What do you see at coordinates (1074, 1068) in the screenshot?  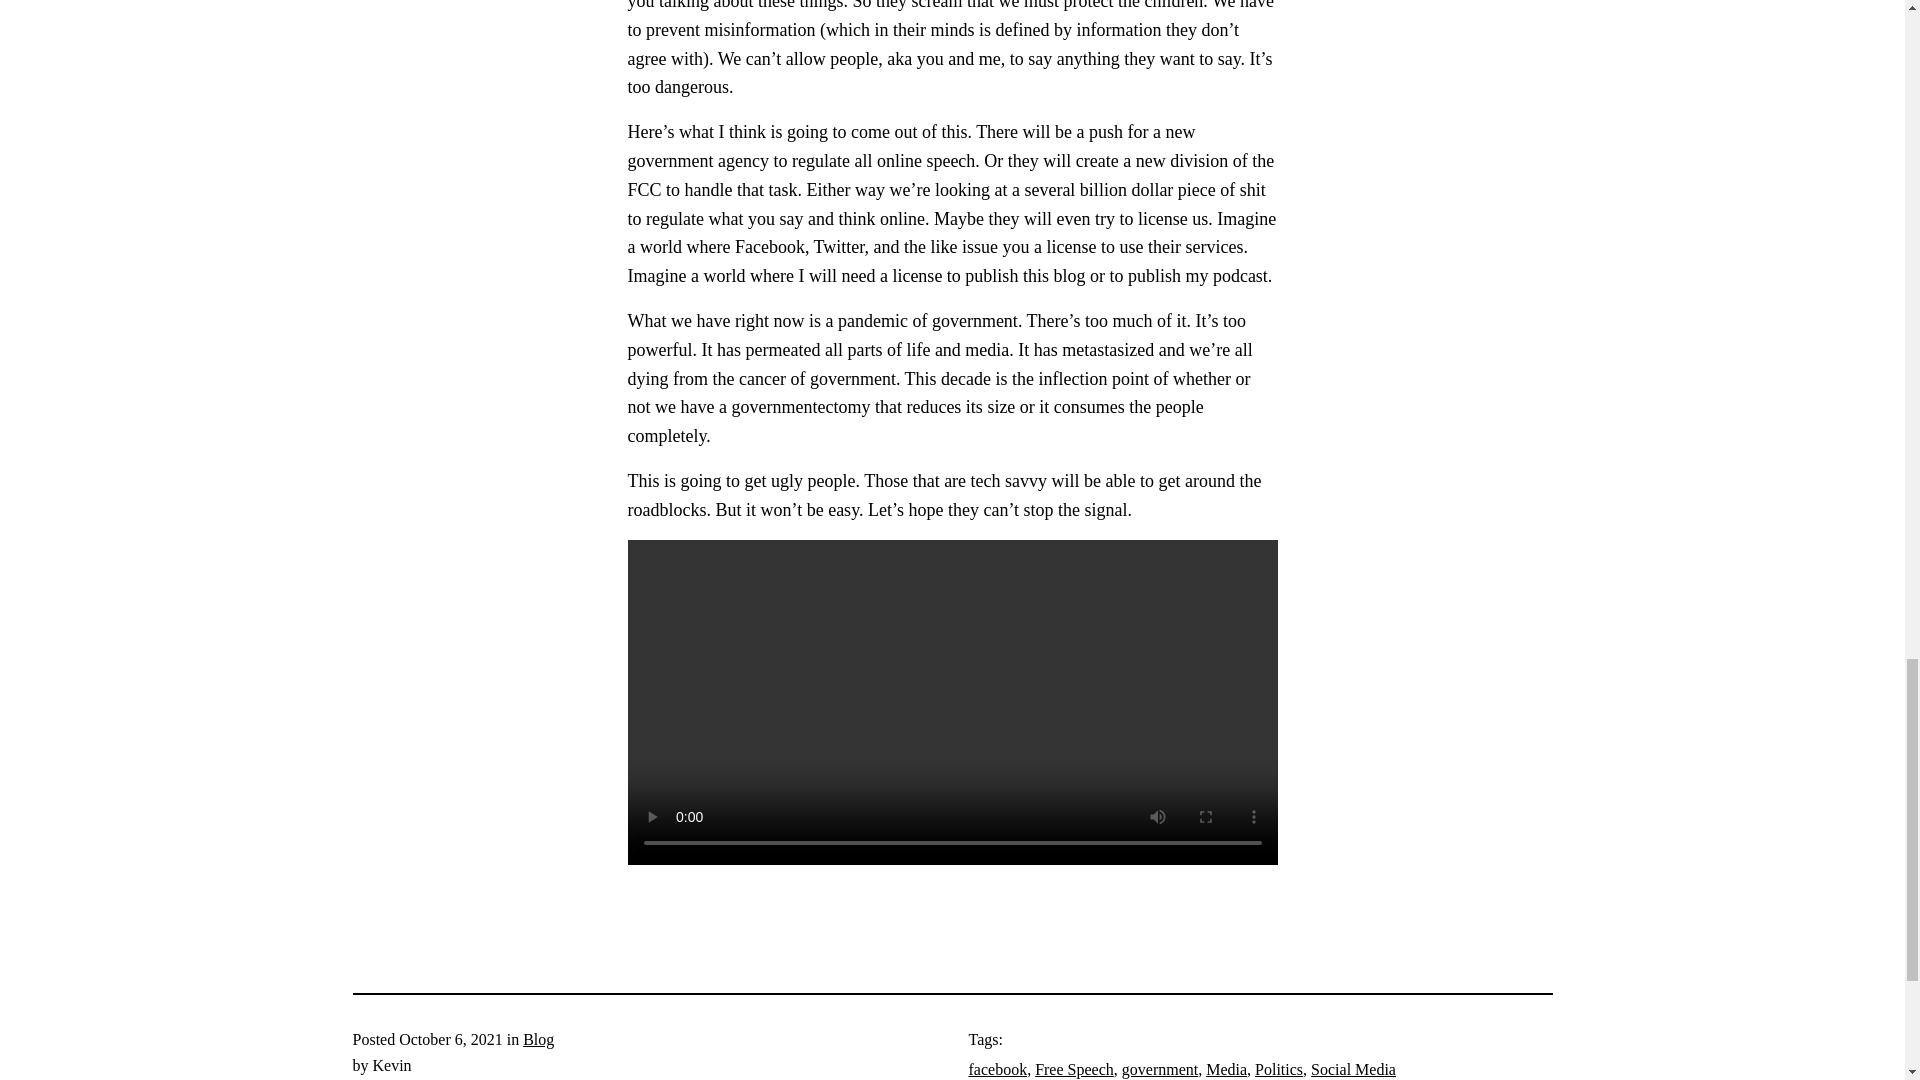 I see `Free Speech` at bounding box center [1074, 1068].